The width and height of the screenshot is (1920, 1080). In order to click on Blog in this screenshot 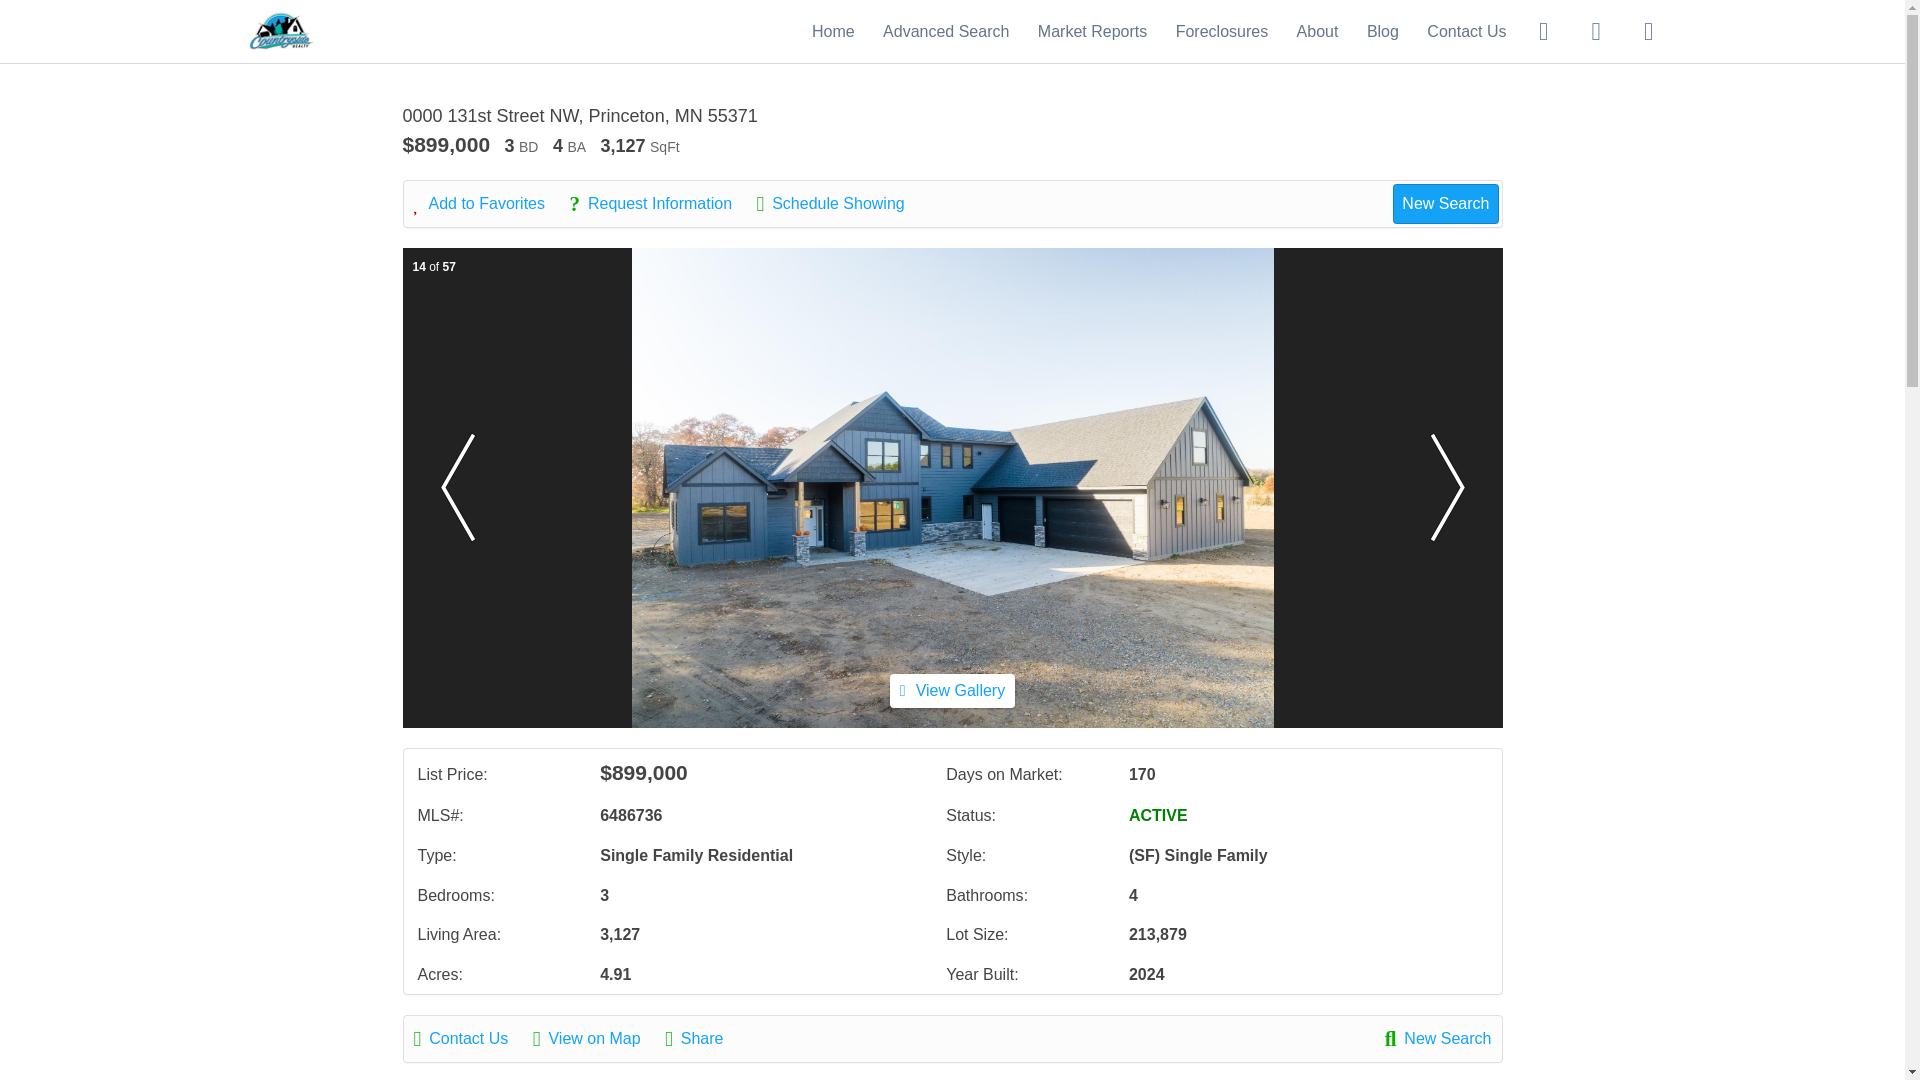, I will do `click(1383, 30)`.